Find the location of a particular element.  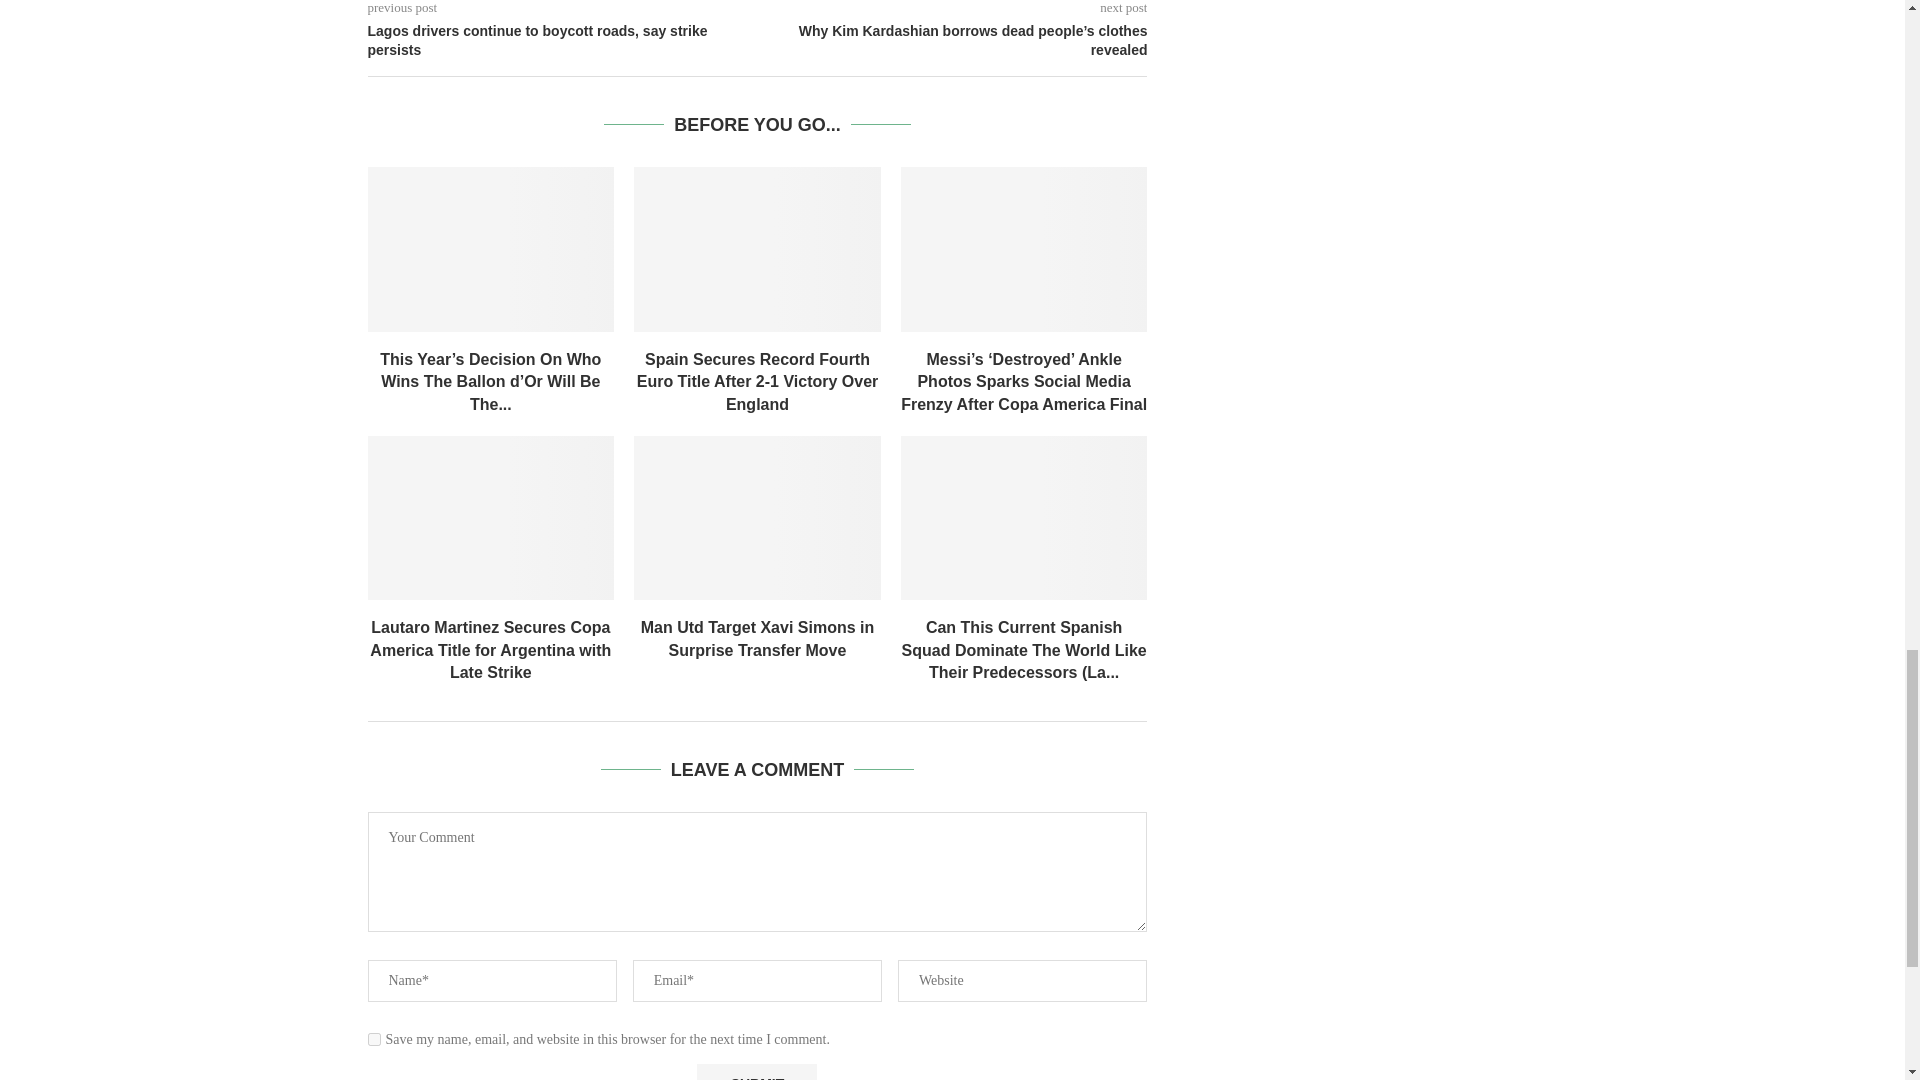

yes is located at coordinates (374, 1039).